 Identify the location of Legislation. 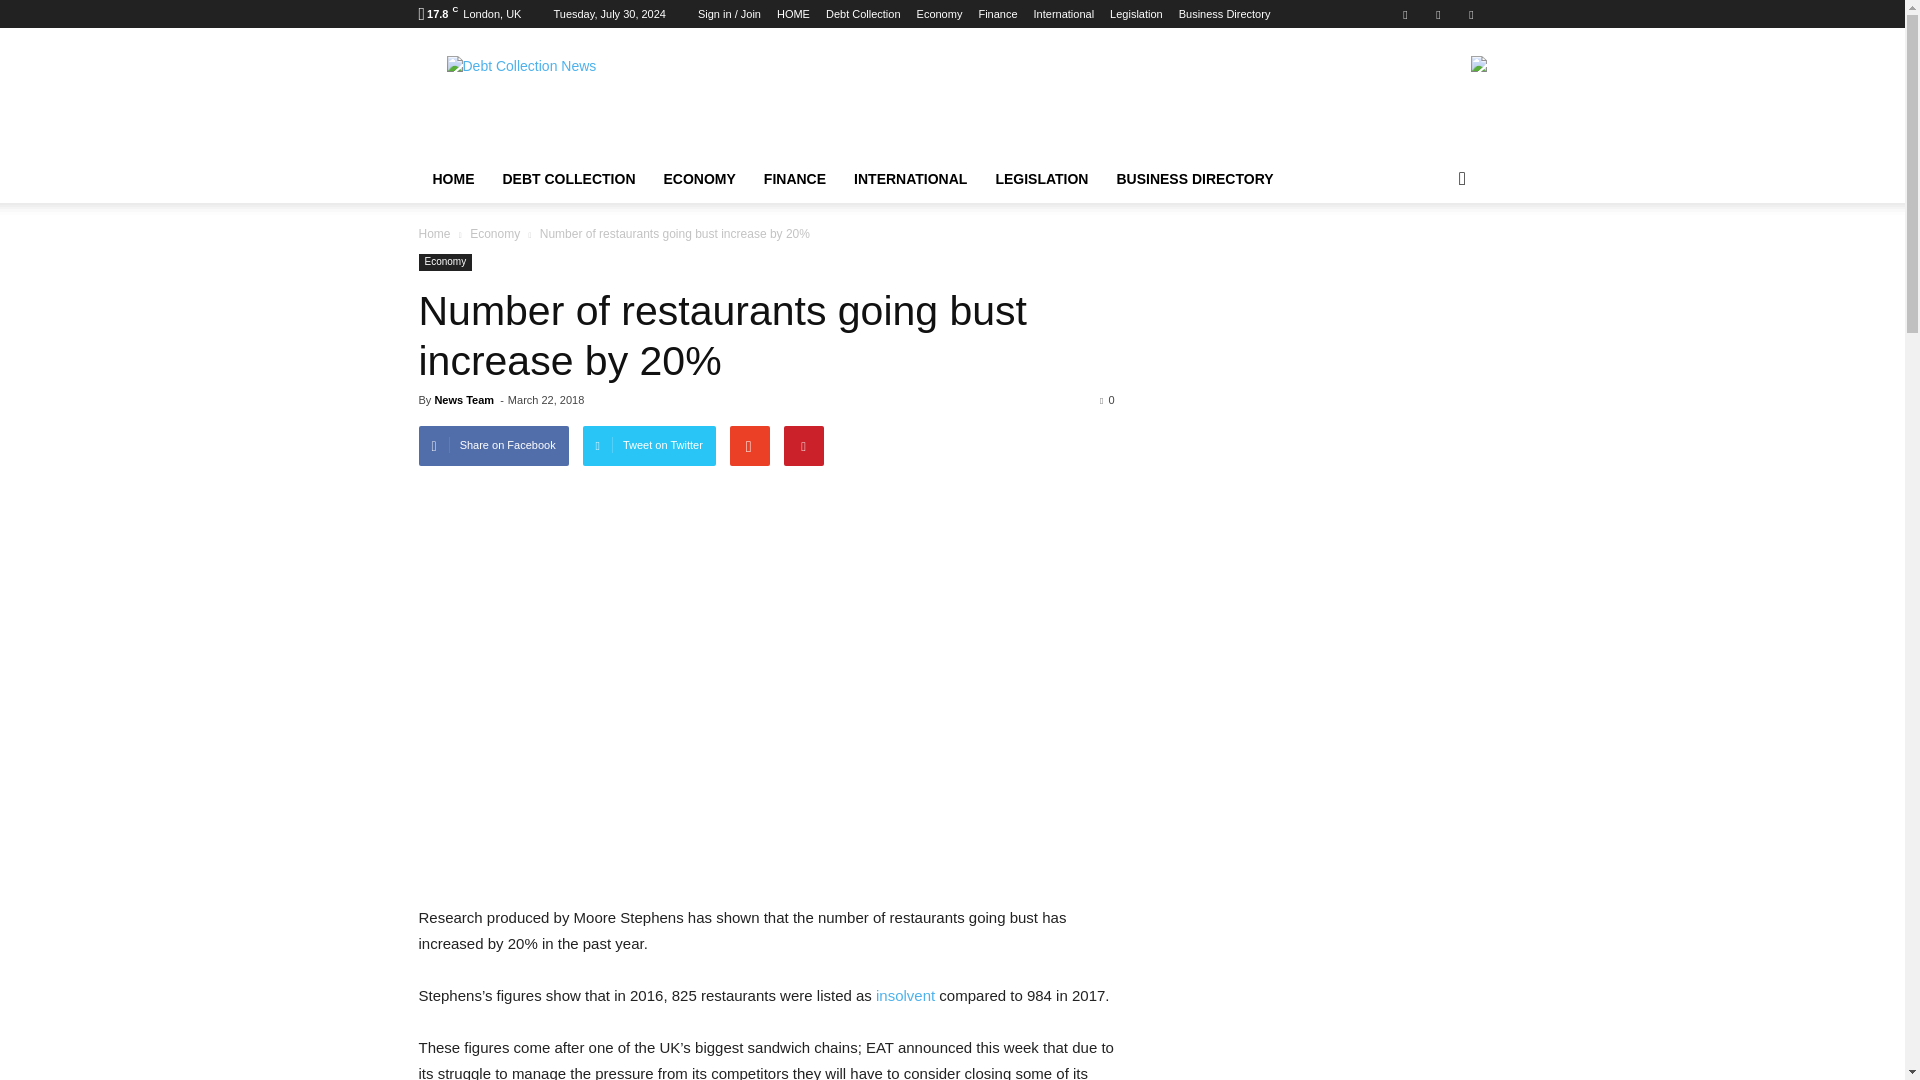
(1136, 14).